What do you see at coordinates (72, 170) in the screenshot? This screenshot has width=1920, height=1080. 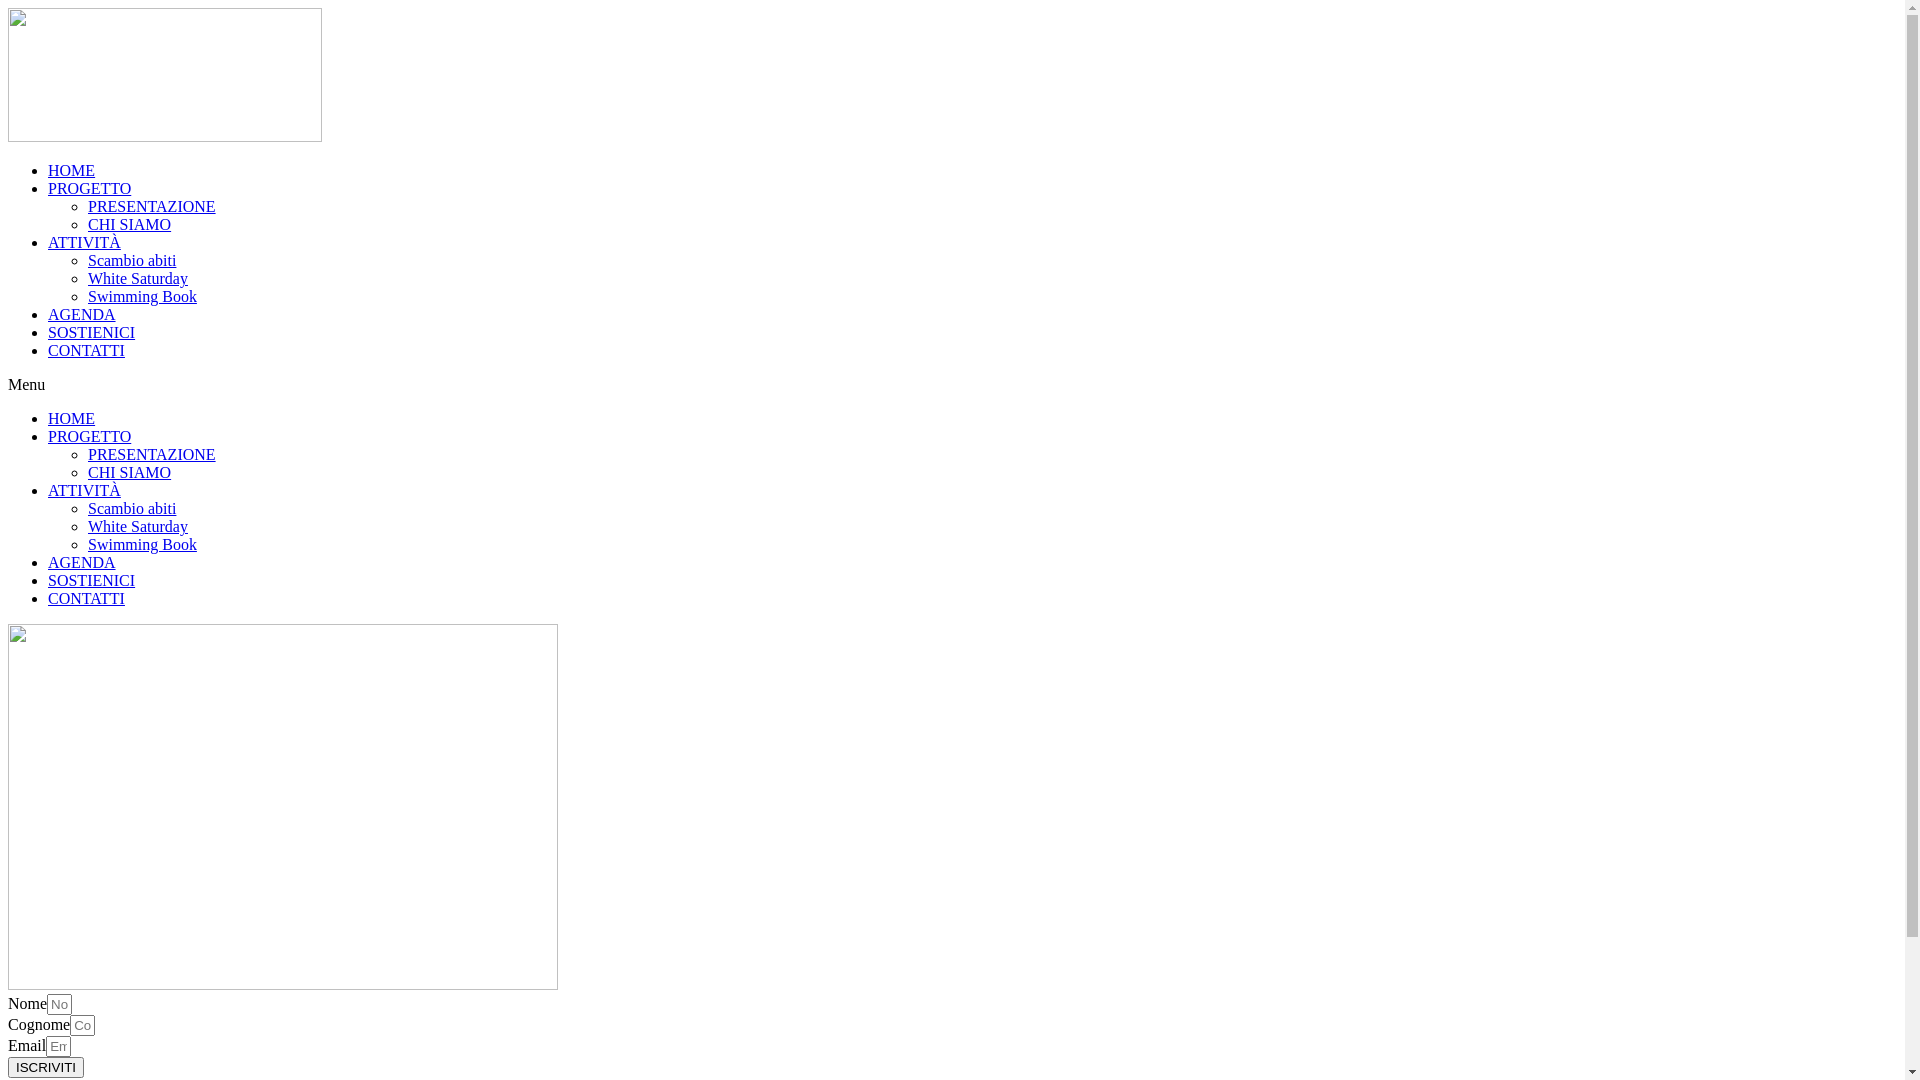 I see `HOME` at bounding box center [72, 170].